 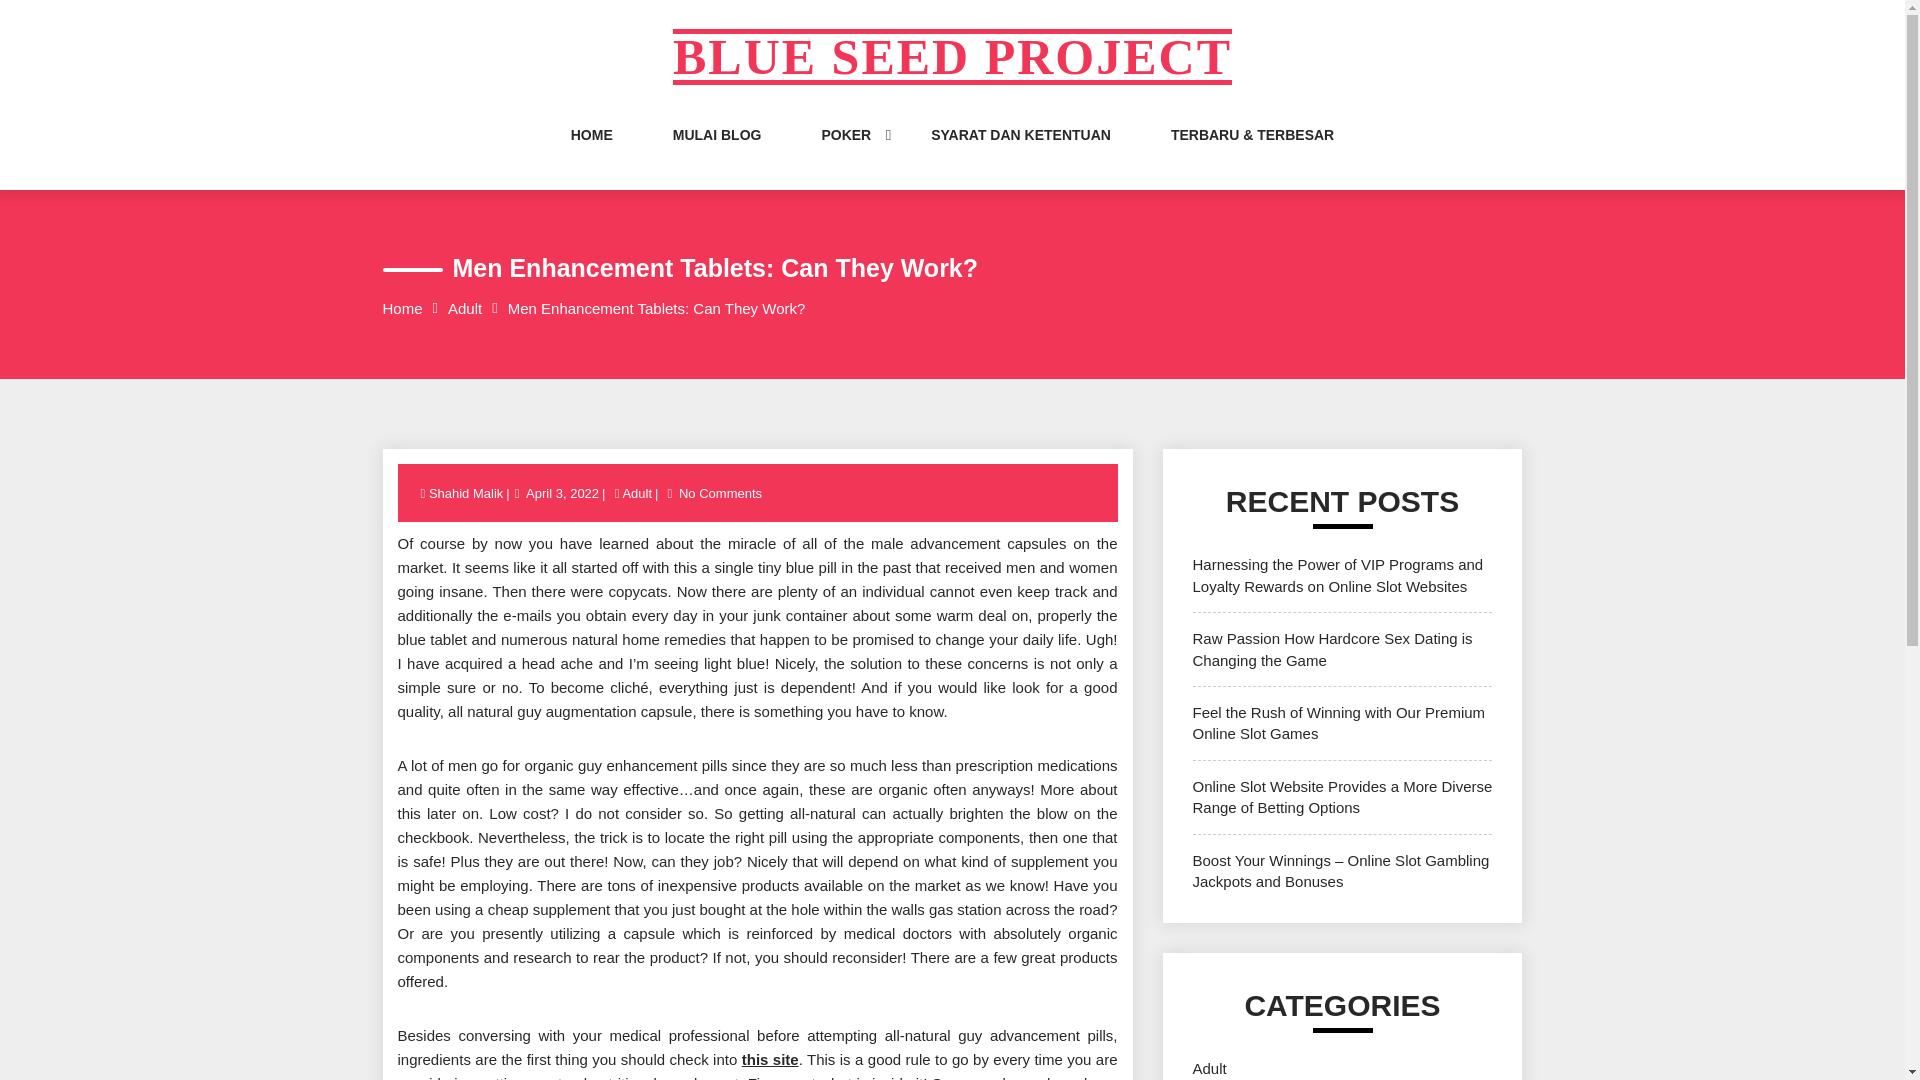 I want to click on Adult, so click(x=636, y=494).